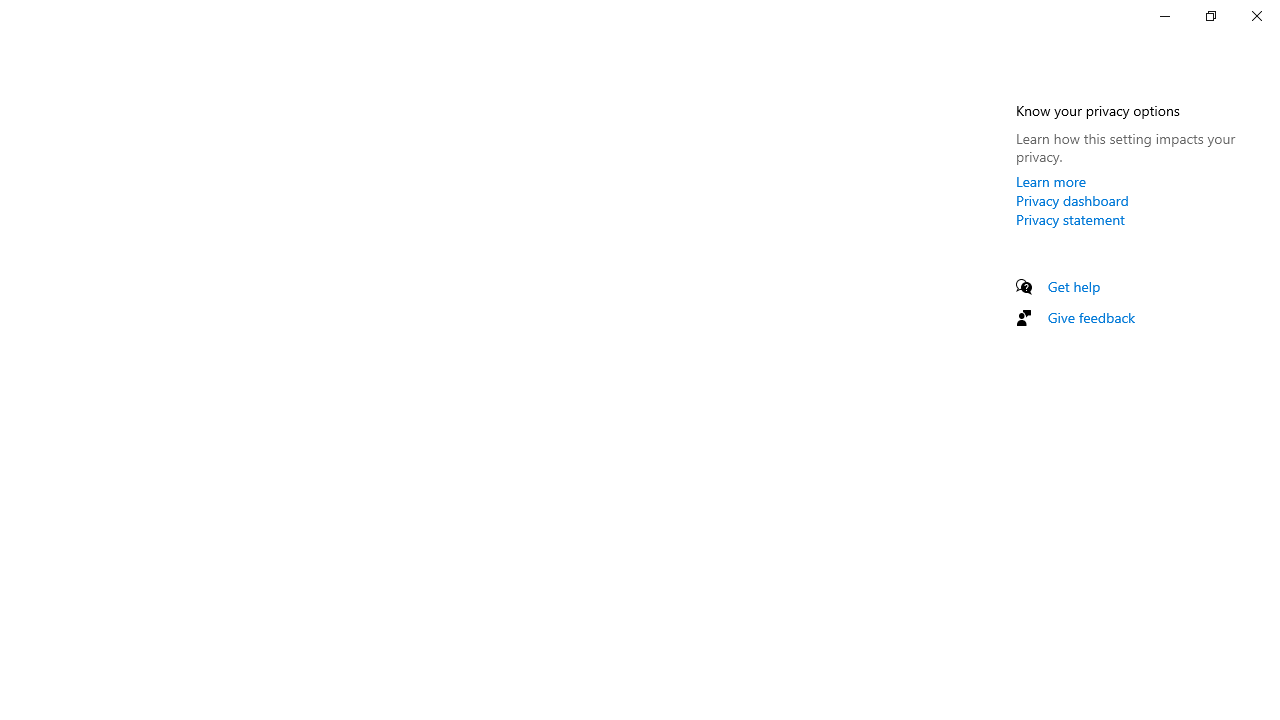 The width and height of the screenshot is (1280, 720). Describe the element at coordinates (1070, 219) in the screenshot. I see `Privacy statement` at that location.